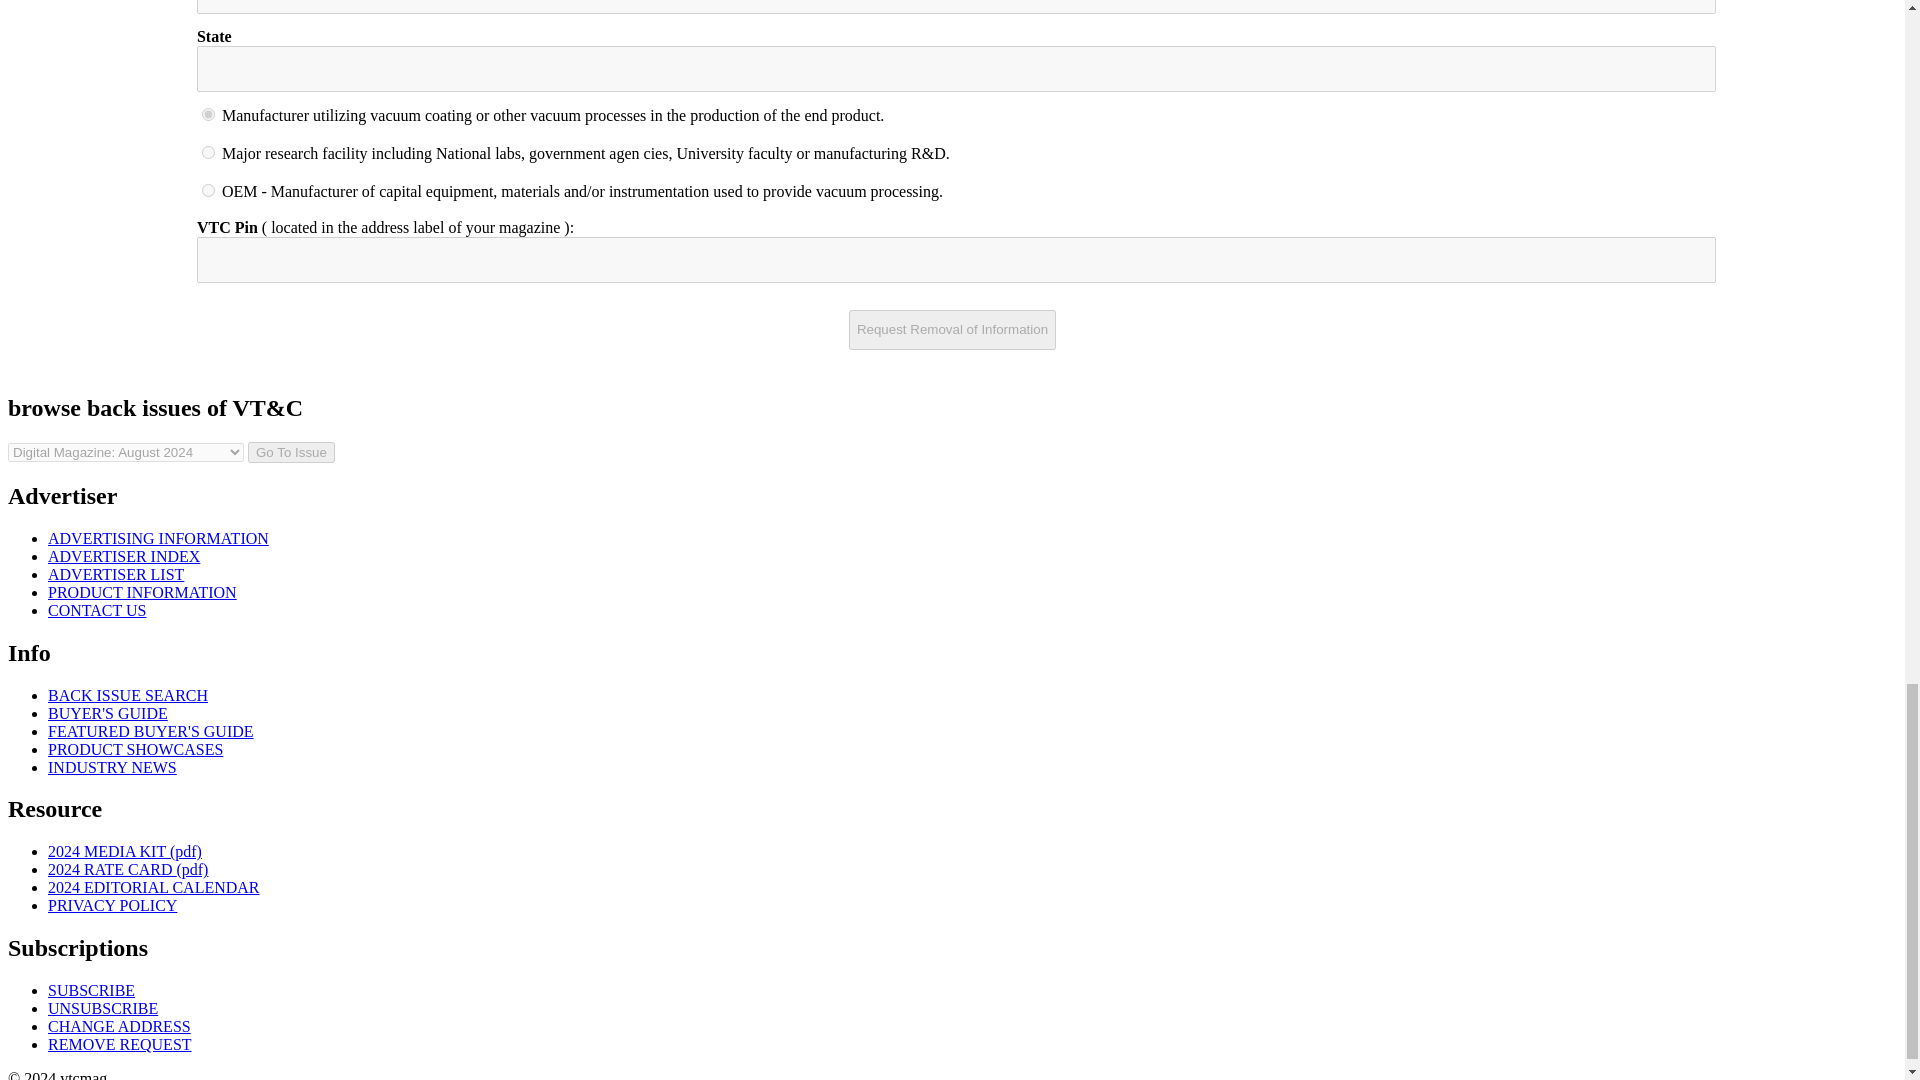 The height and width of the screenshot is (1080, 1920). I want to click on BUYER'S GUIDE, so click(108, 714).